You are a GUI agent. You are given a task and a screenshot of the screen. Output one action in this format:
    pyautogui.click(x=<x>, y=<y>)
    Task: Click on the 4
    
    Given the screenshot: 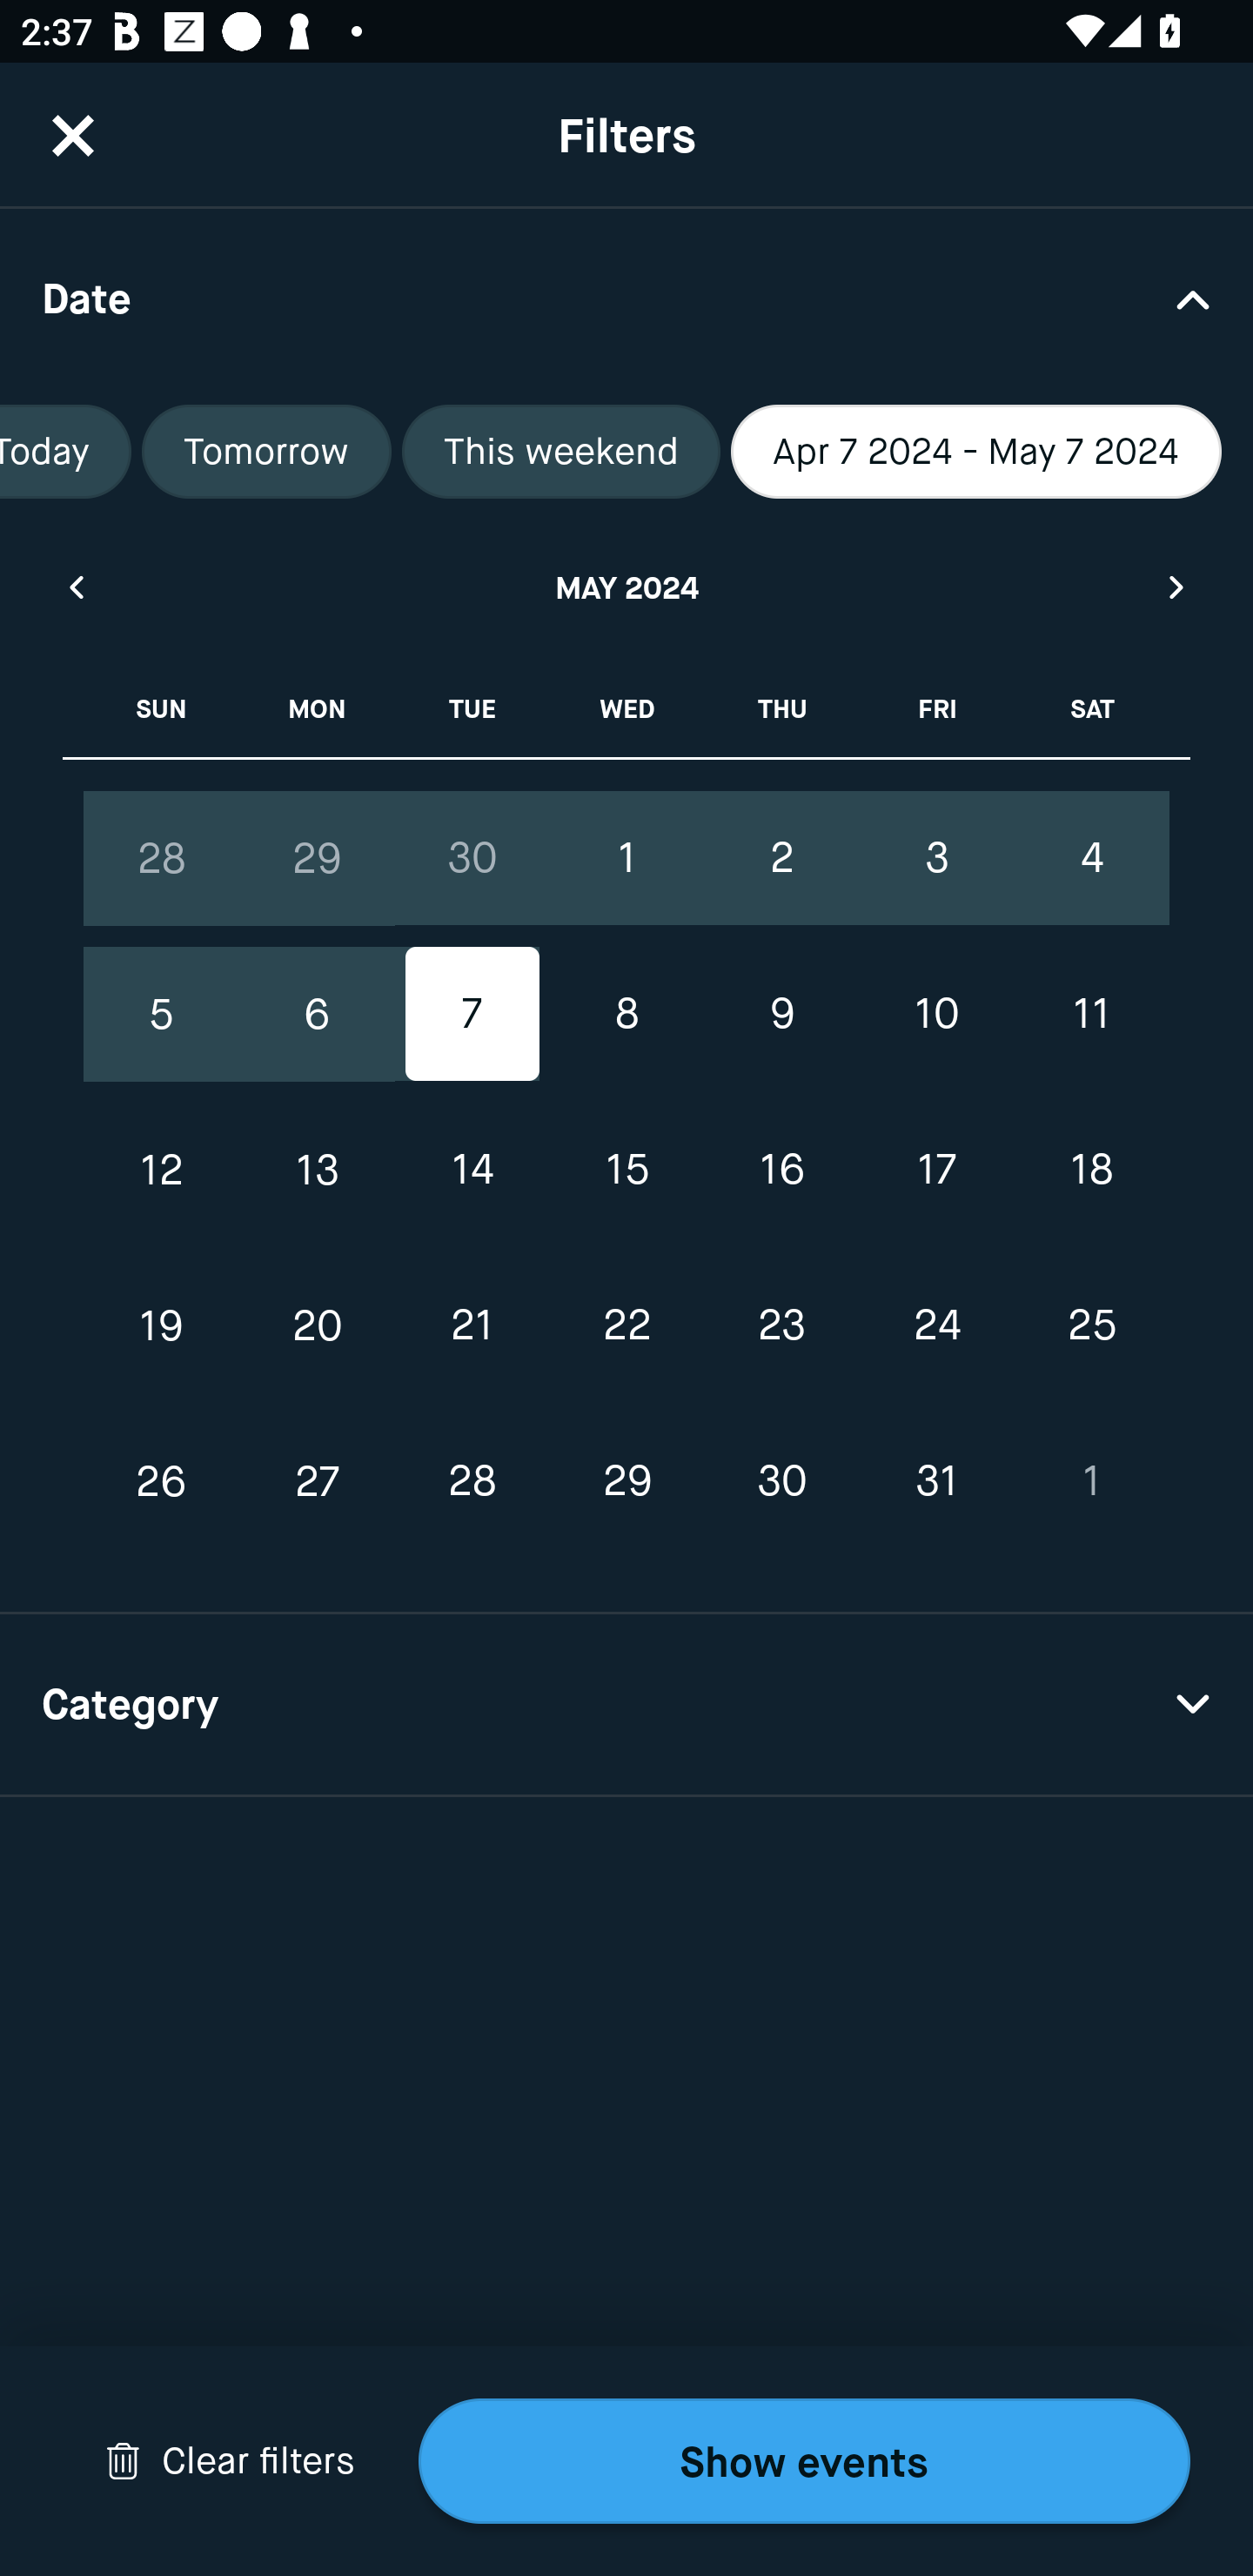 What is the action you would take?
    pyautogui.click(x=1091, y=857)
    